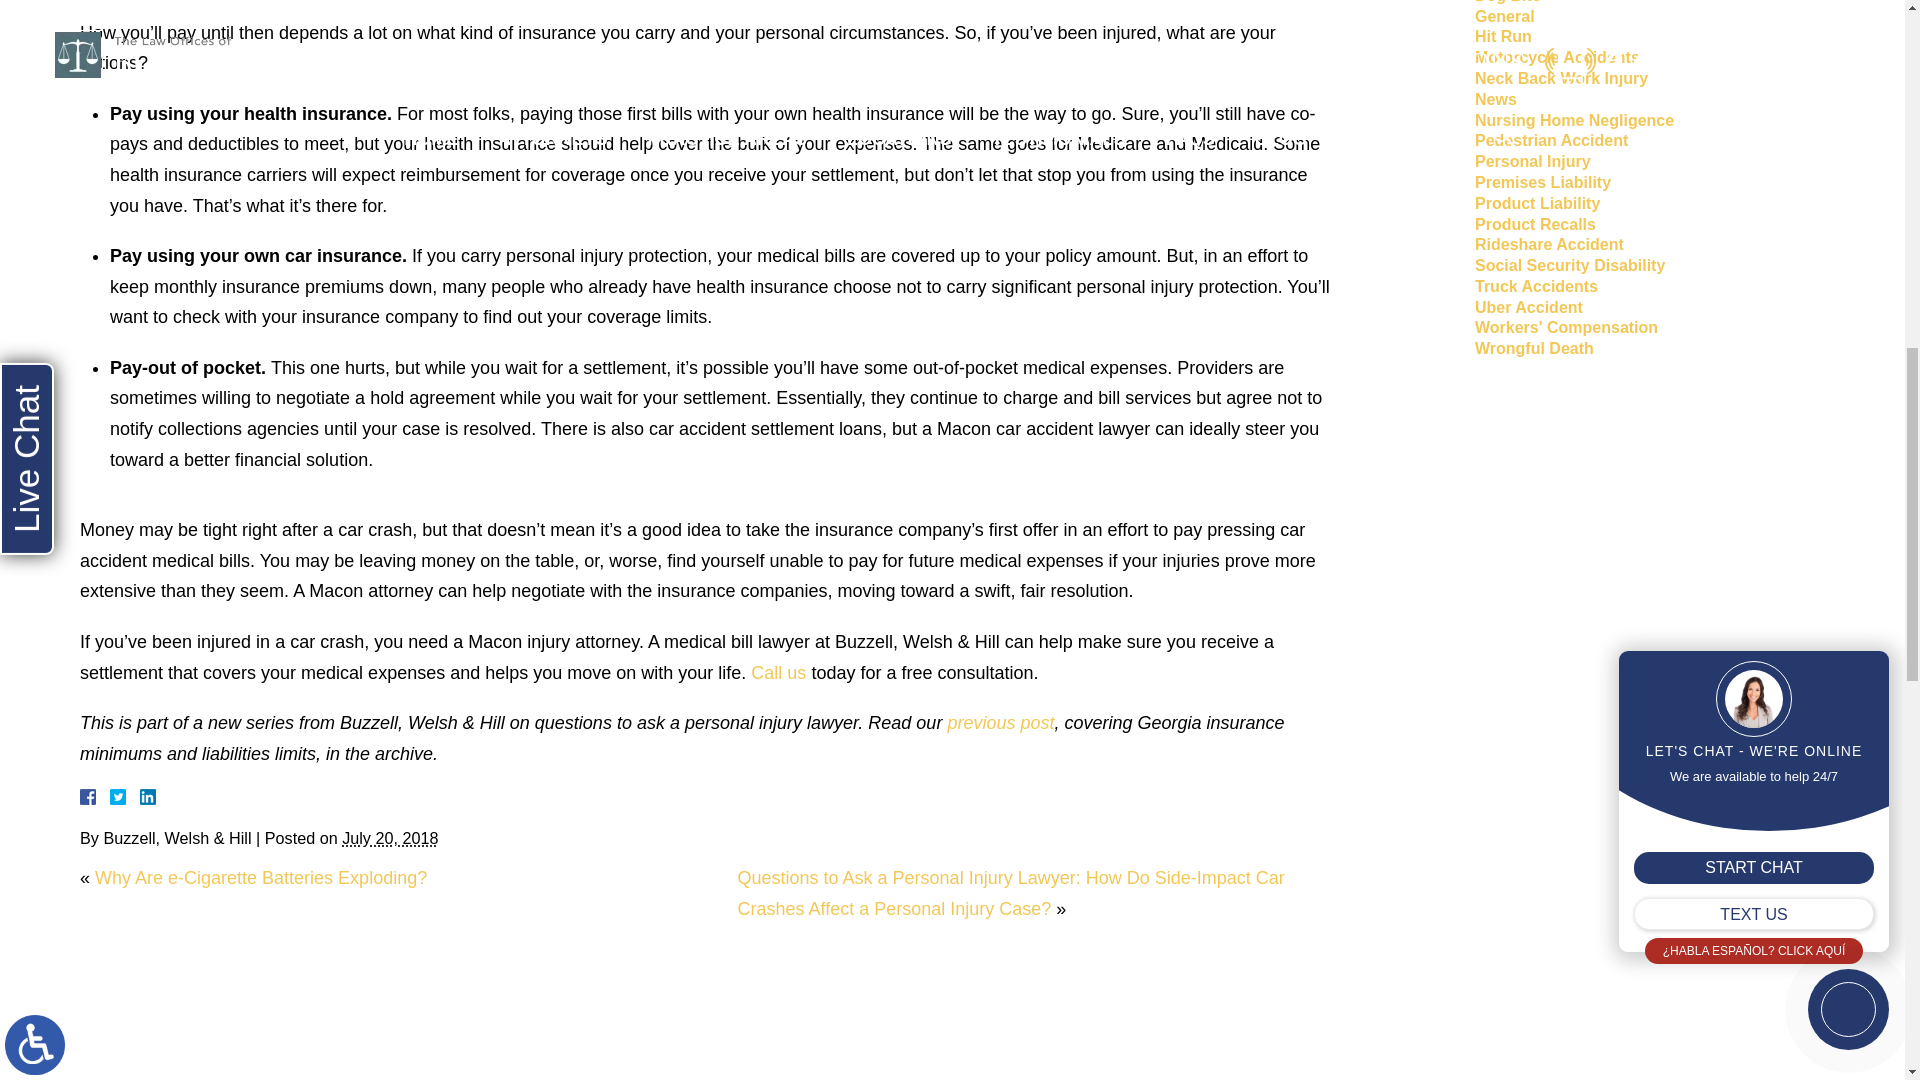 The width and height of the screenshot is (1920, 1080). I want to click on Facebook, so click(112, 796).